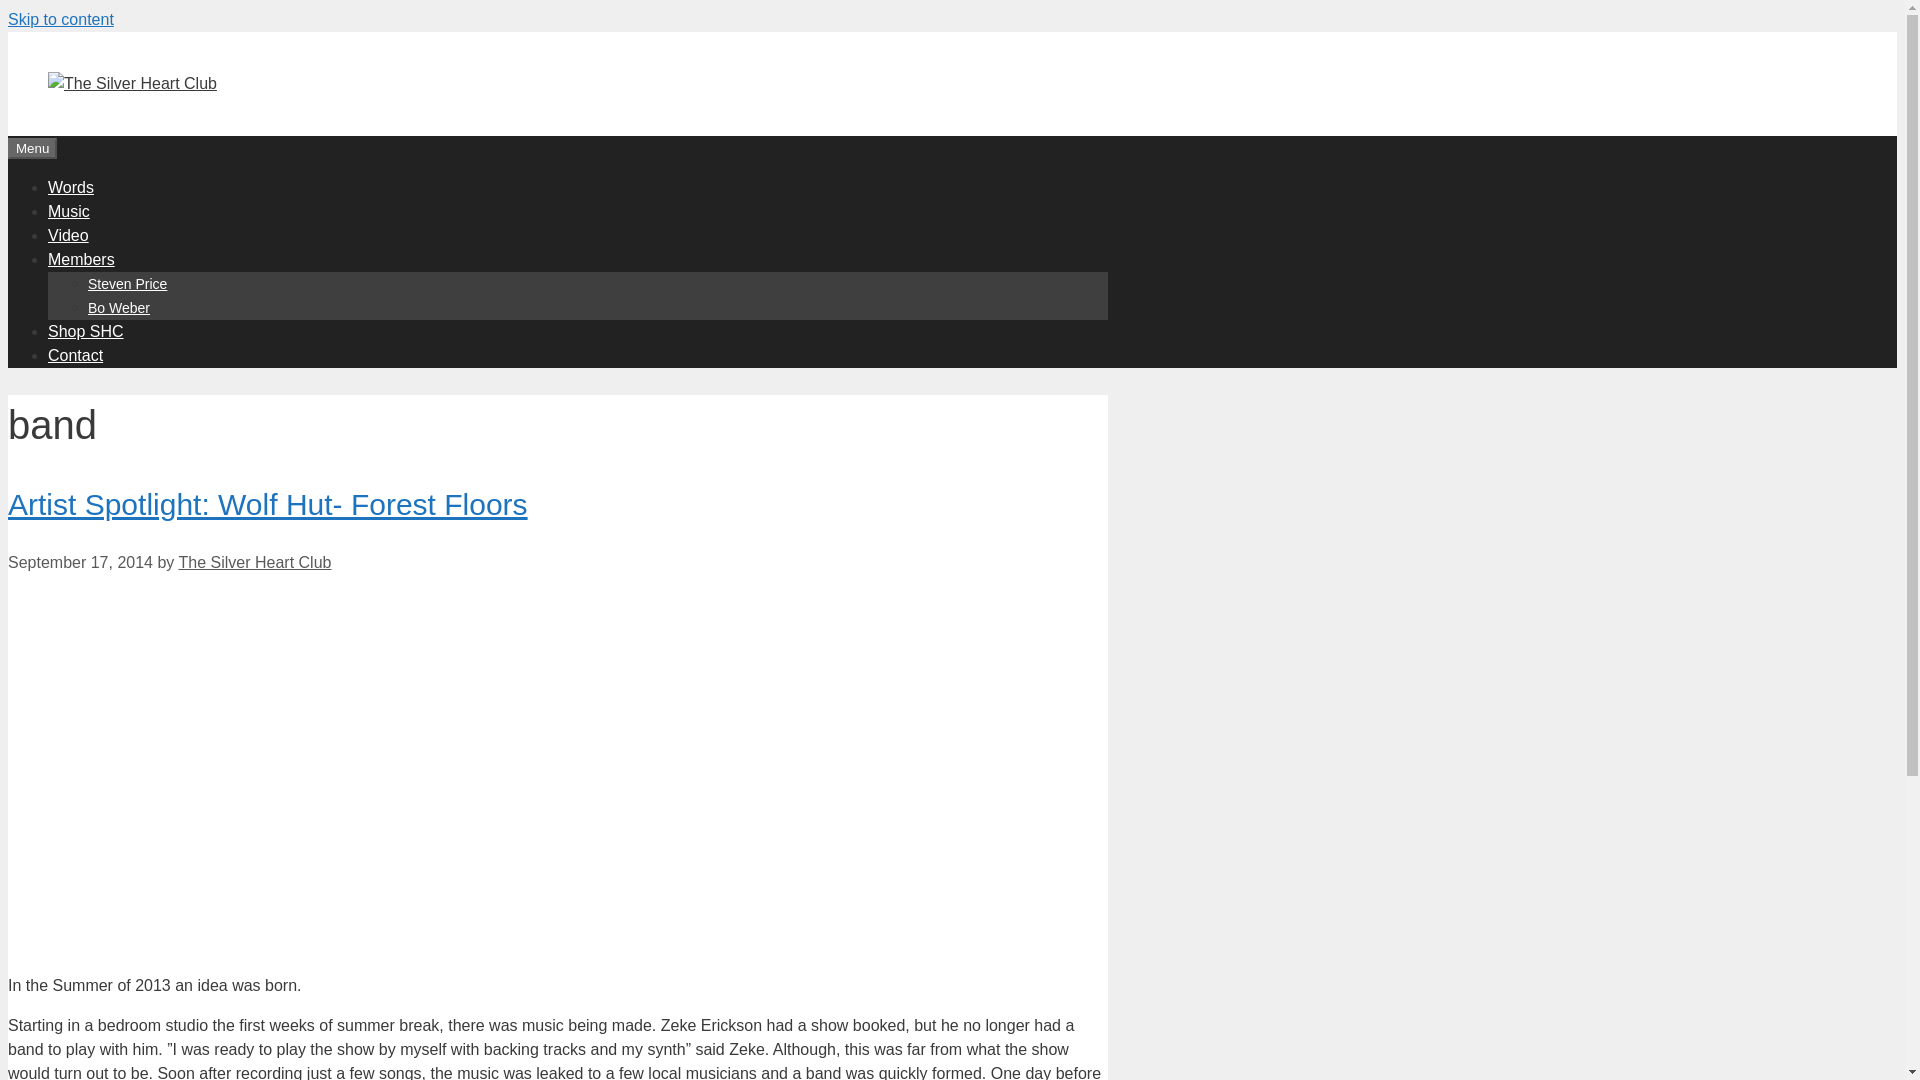 The width and height of the screenshot is (1920, 1080). I want to click on The Silver Heart Club, so click(255, 562).